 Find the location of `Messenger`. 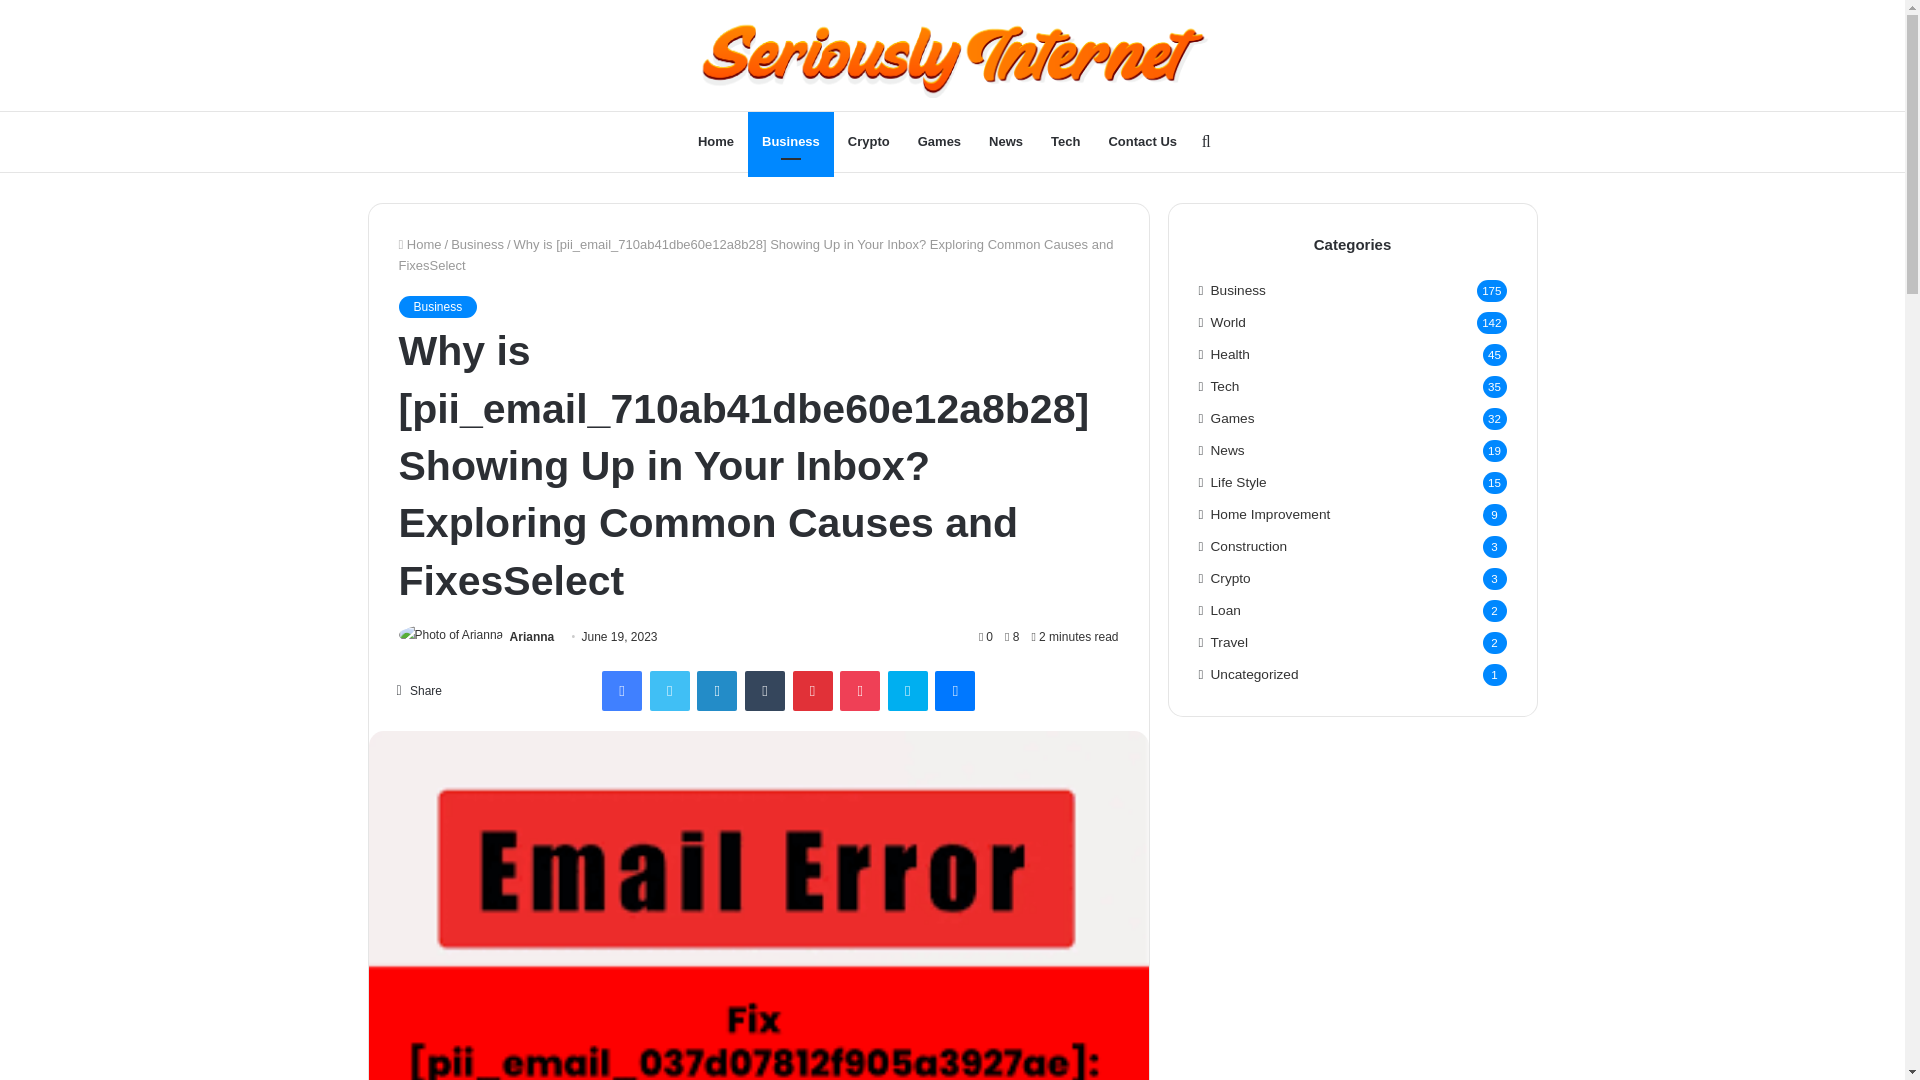

Messenger is located at coordinates (955, 690).